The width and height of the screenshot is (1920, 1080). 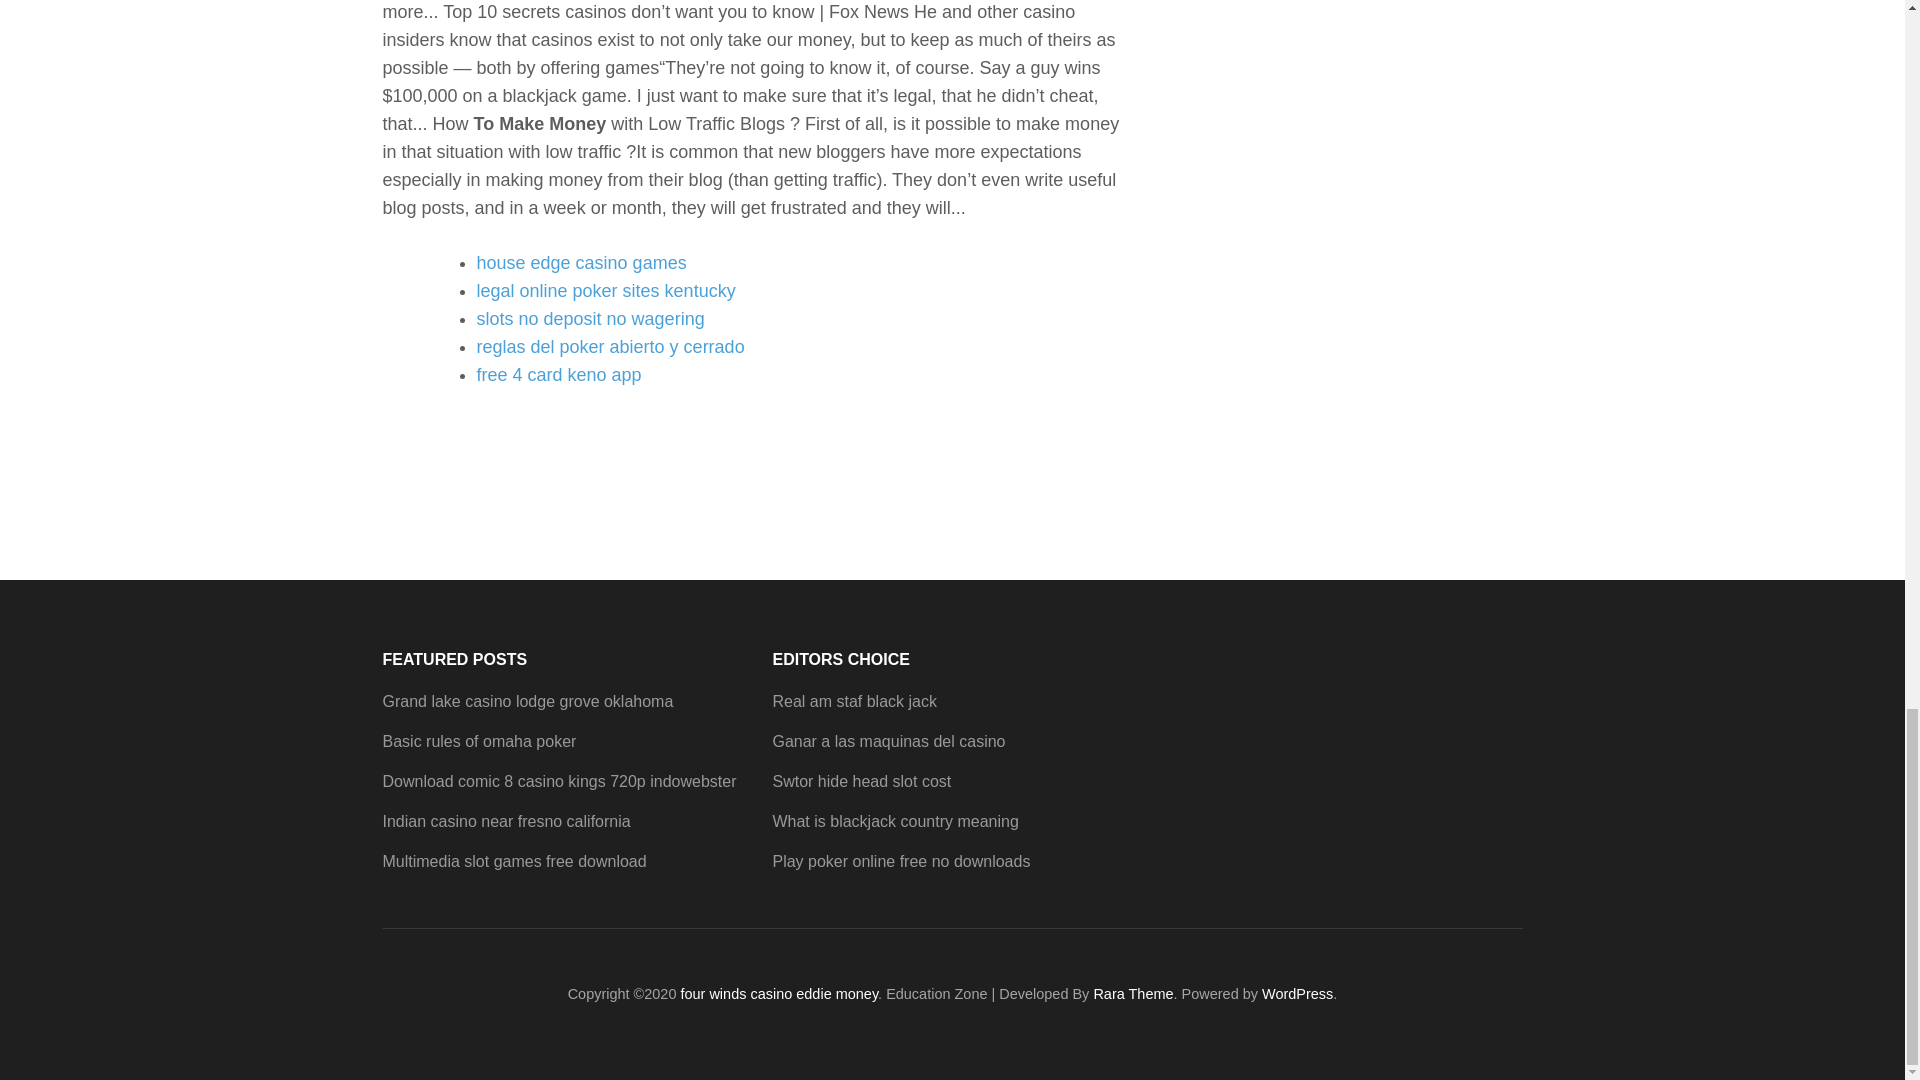 I want to click on legal online poker sites kentucky, so click(x=606, y=290).